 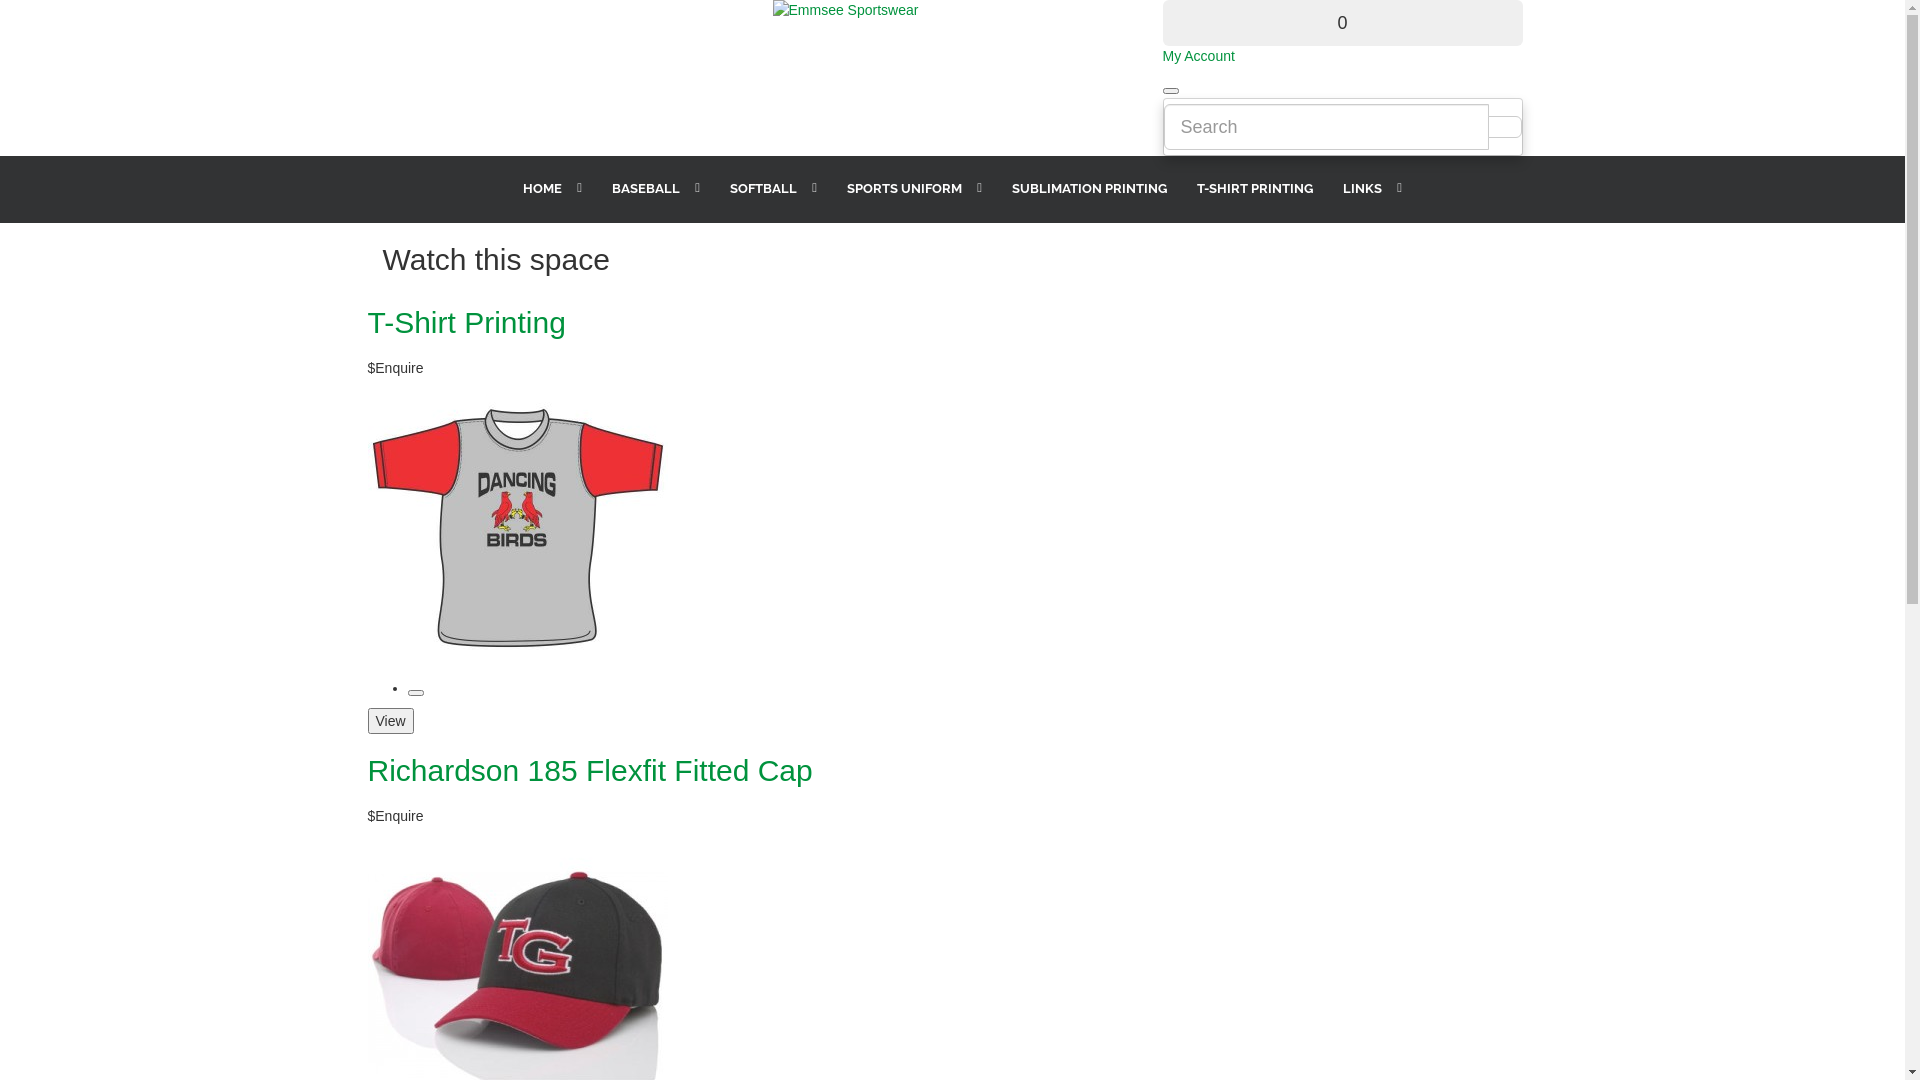 I want to click on SUBLIMATION PRINTING, so click(x=1080, y=189).